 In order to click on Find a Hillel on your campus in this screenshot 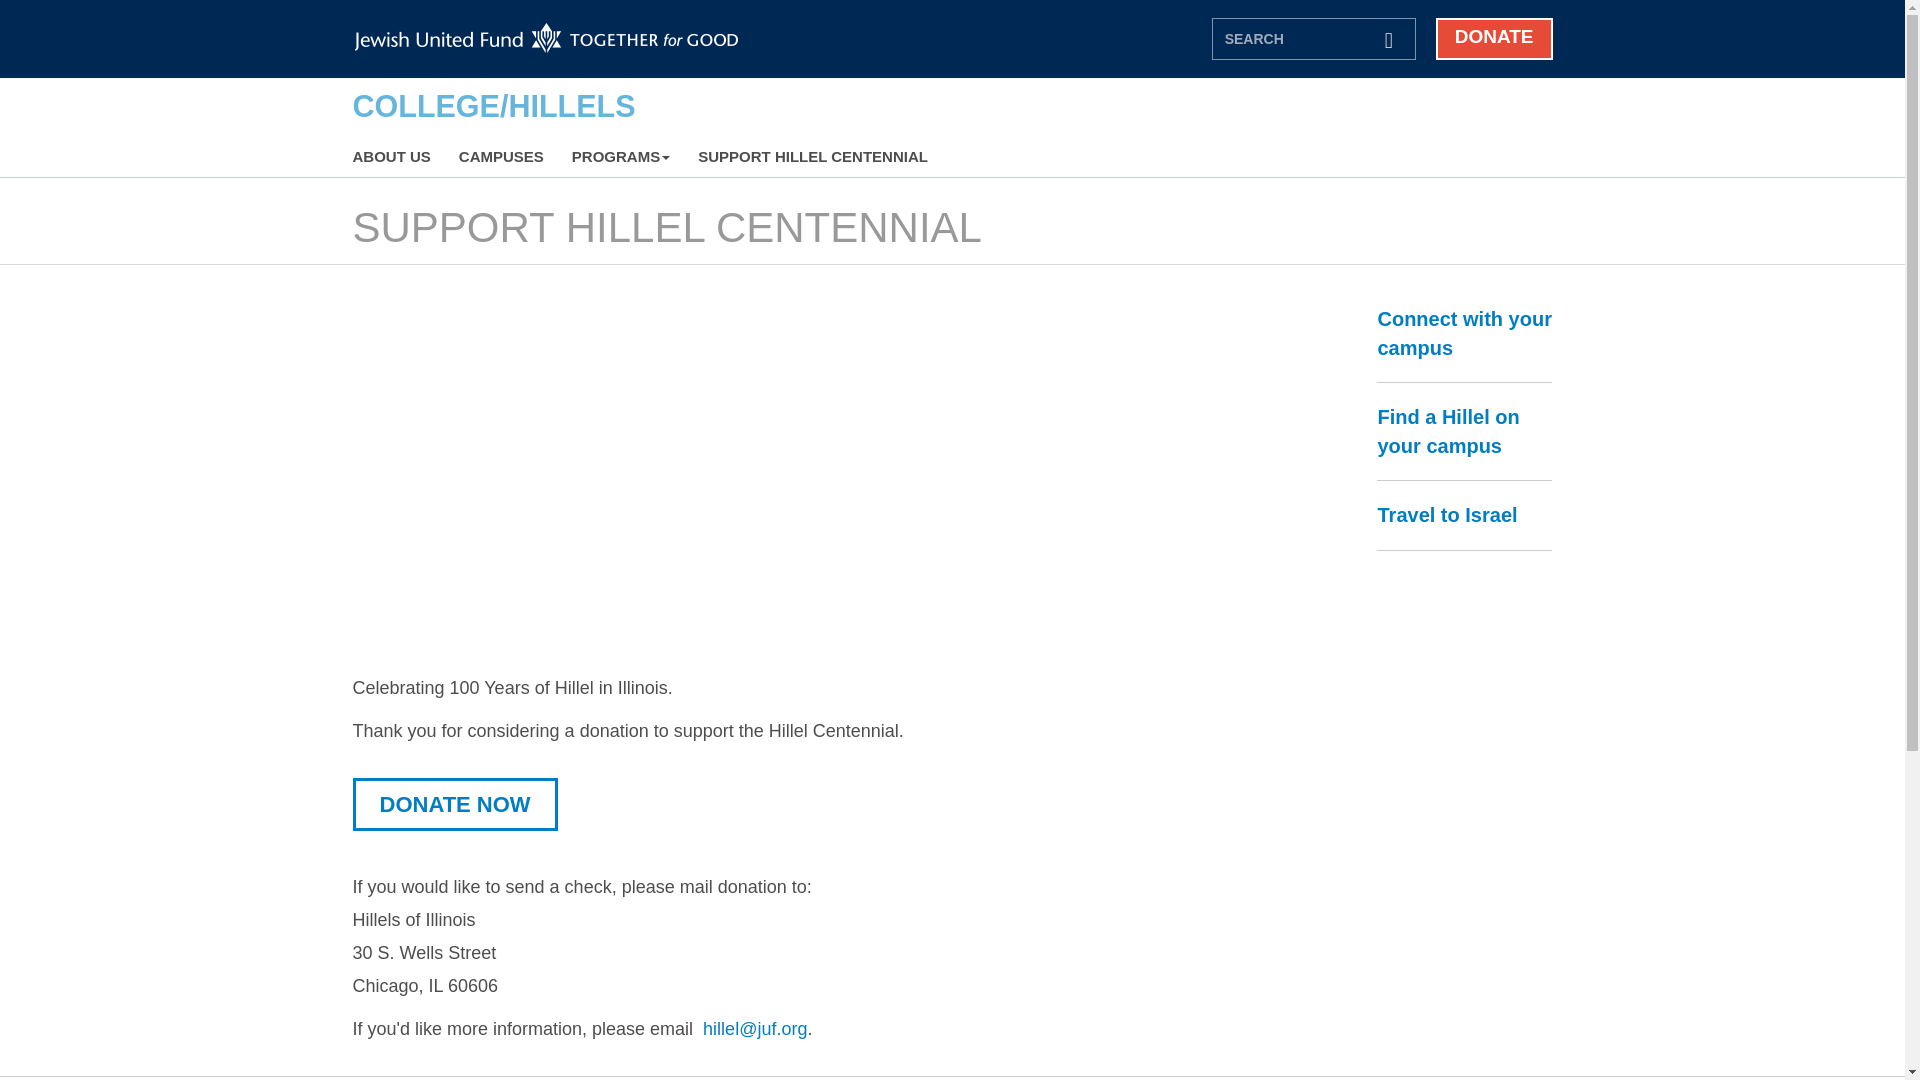, I will do `click(1447, 431)`.